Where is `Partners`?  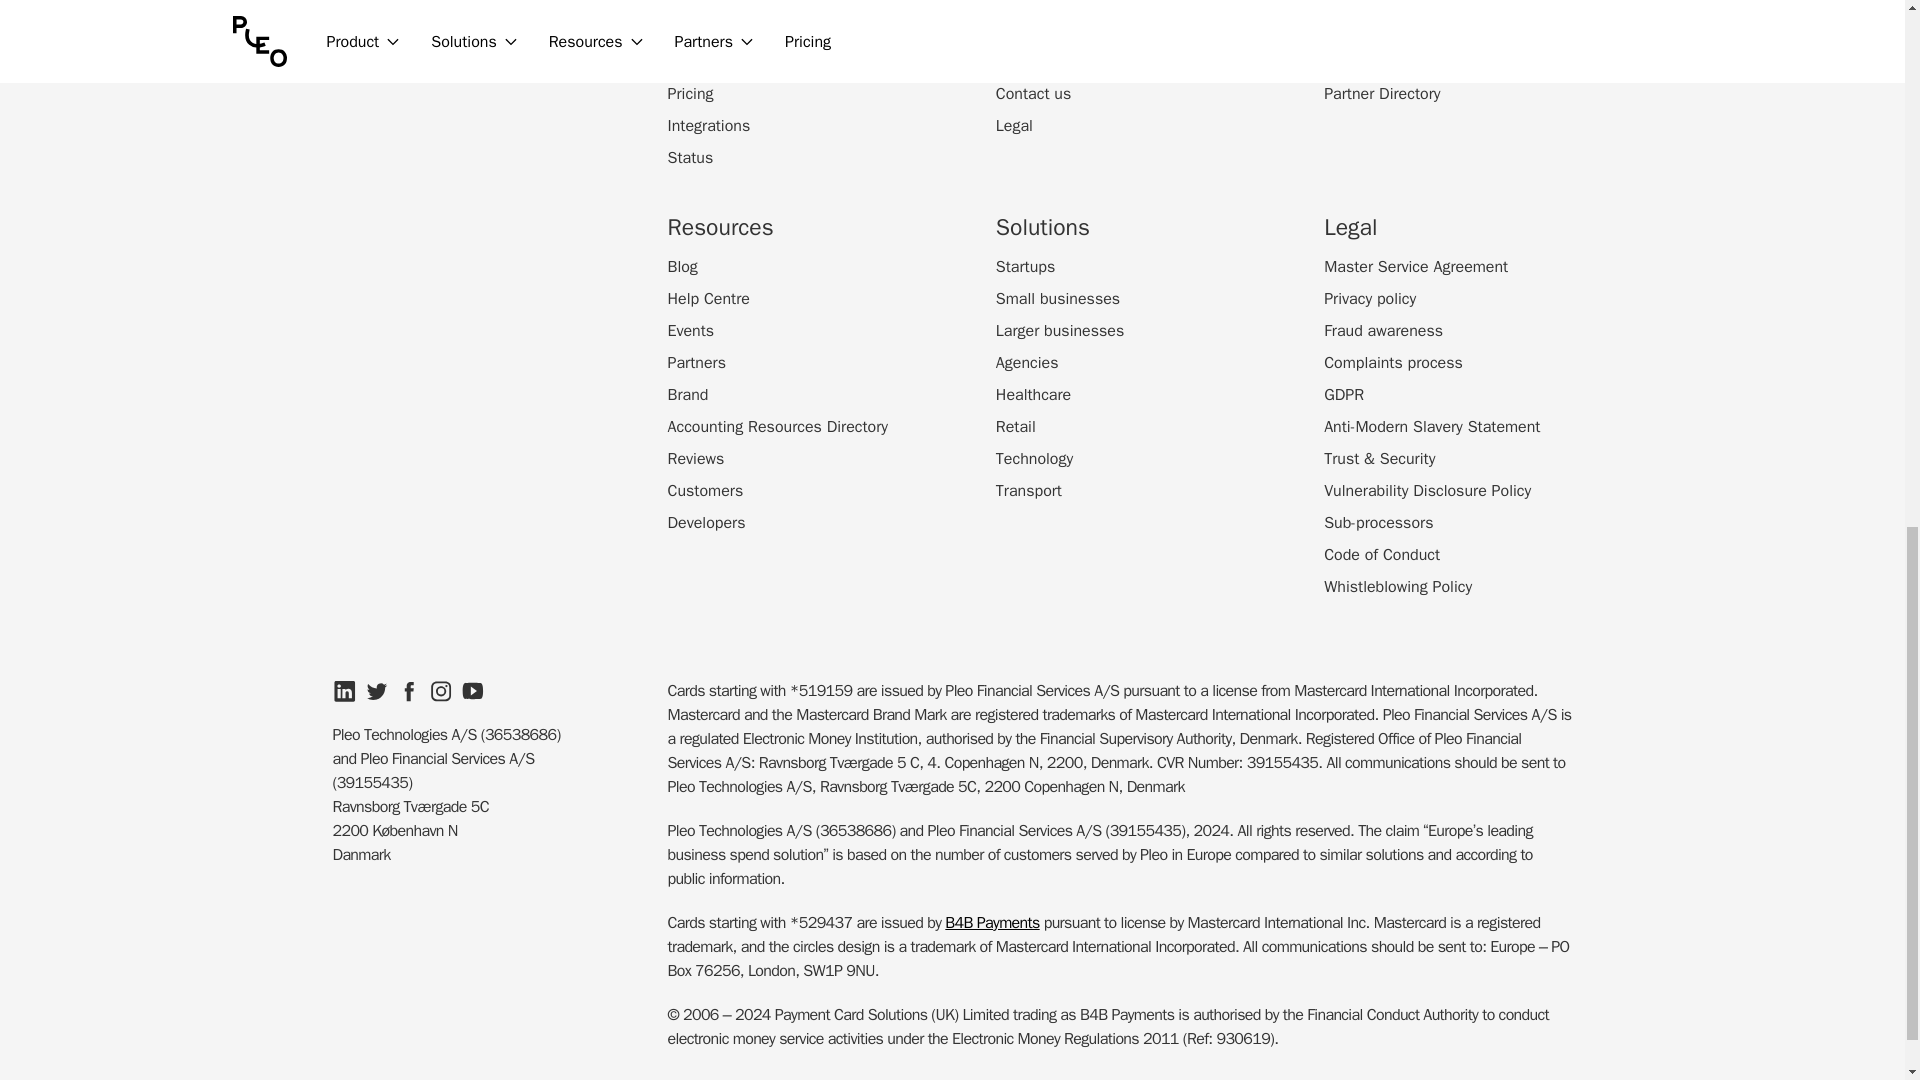
Partners is located at coordinates (696, 362).